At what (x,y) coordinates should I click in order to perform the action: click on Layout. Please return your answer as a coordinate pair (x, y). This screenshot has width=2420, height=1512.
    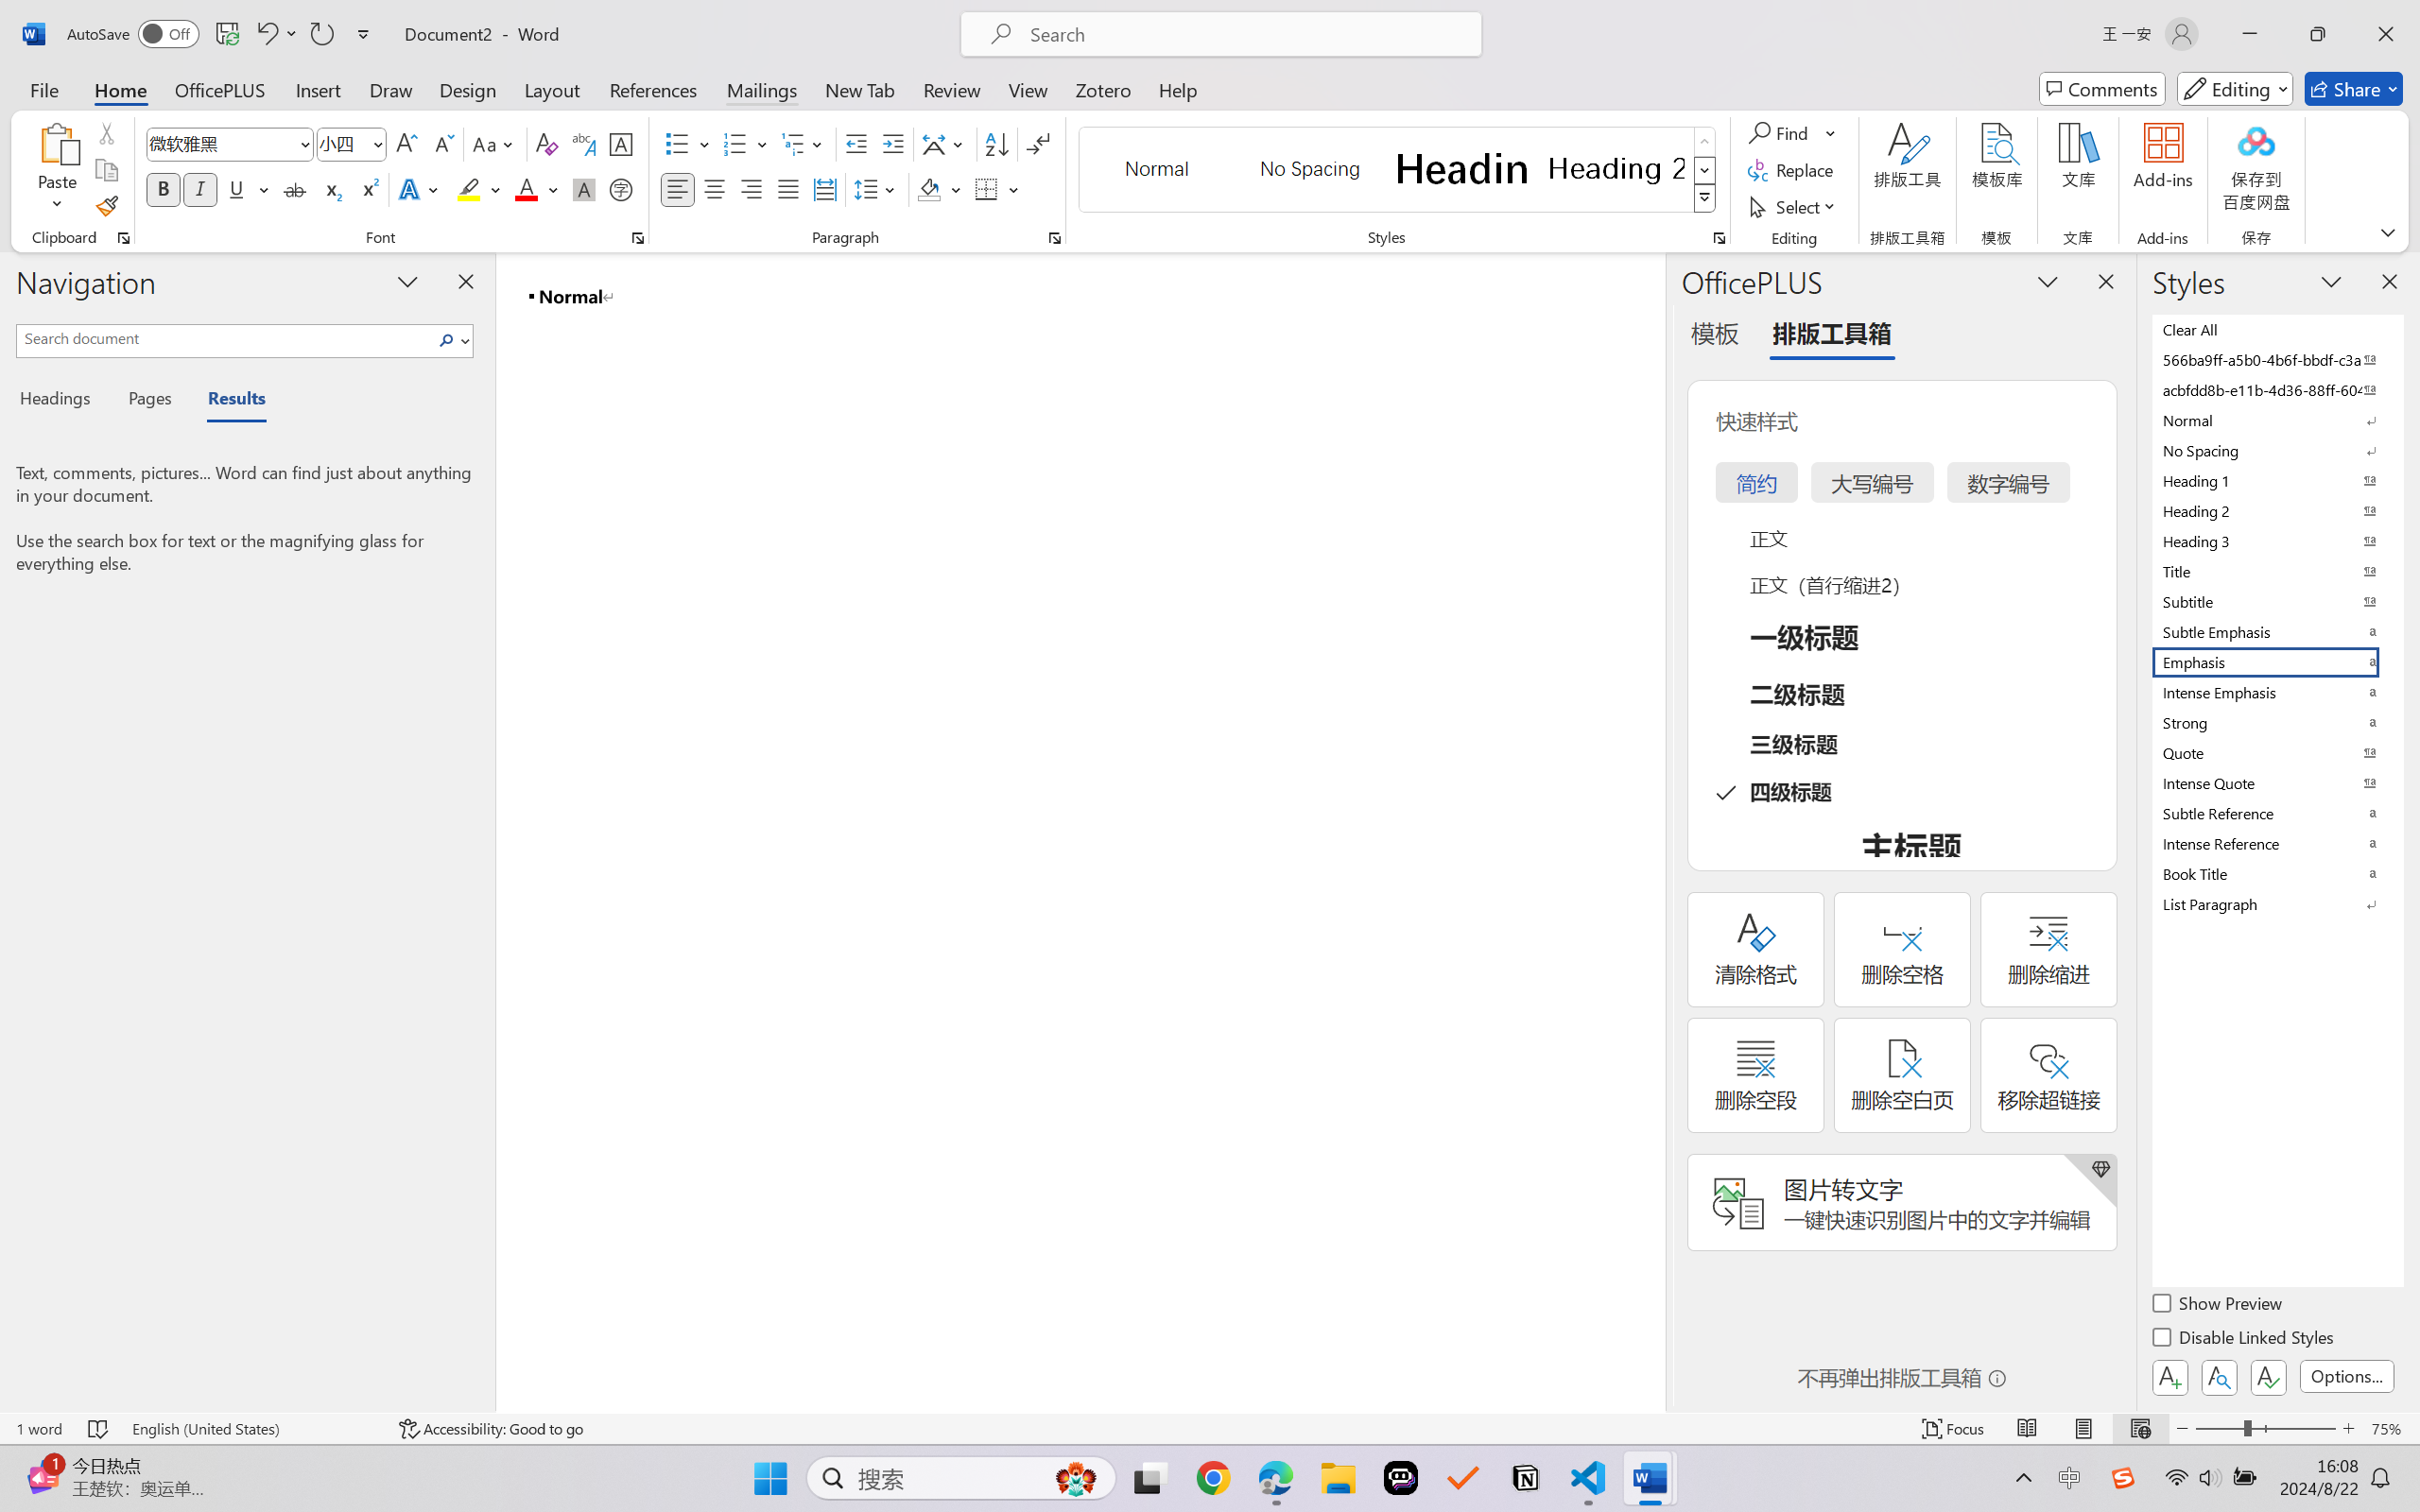
    Looking at the image, I should click on (552, 89).